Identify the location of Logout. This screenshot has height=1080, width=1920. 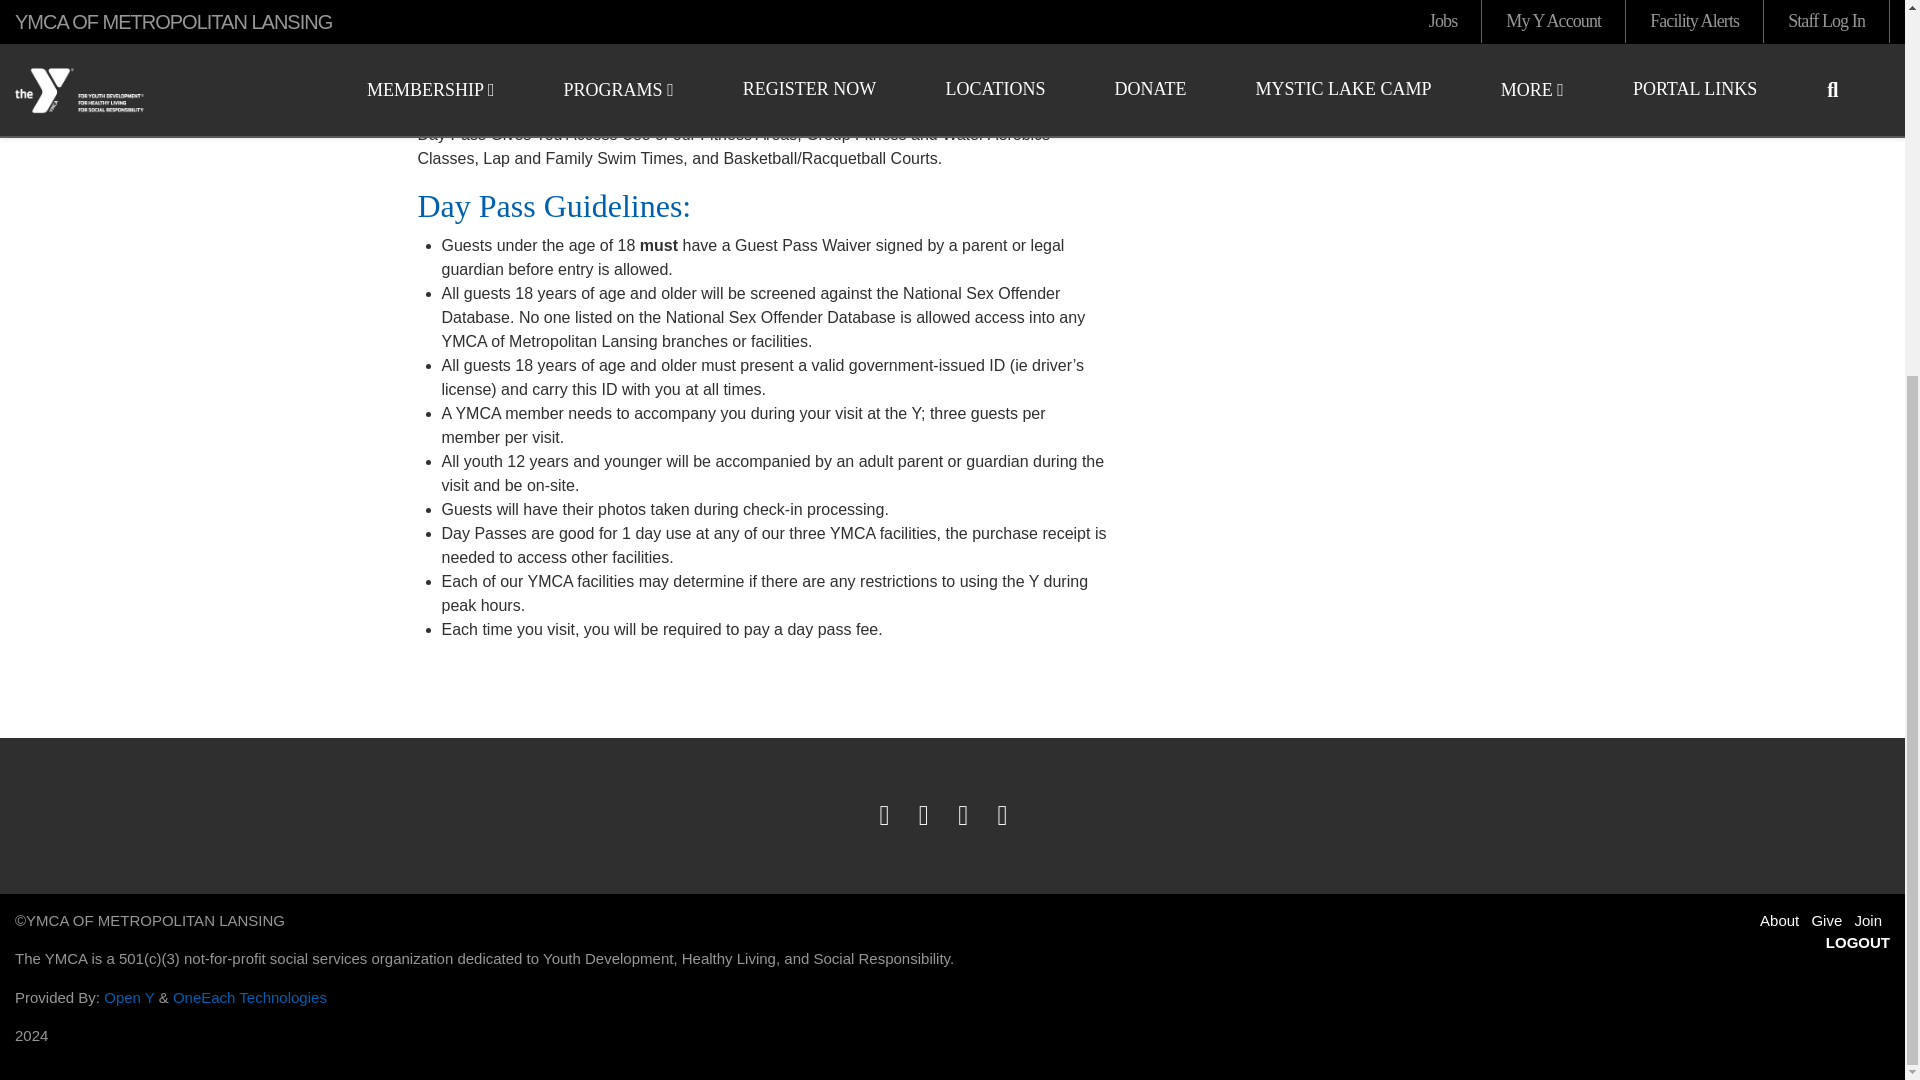
(1857, 942).